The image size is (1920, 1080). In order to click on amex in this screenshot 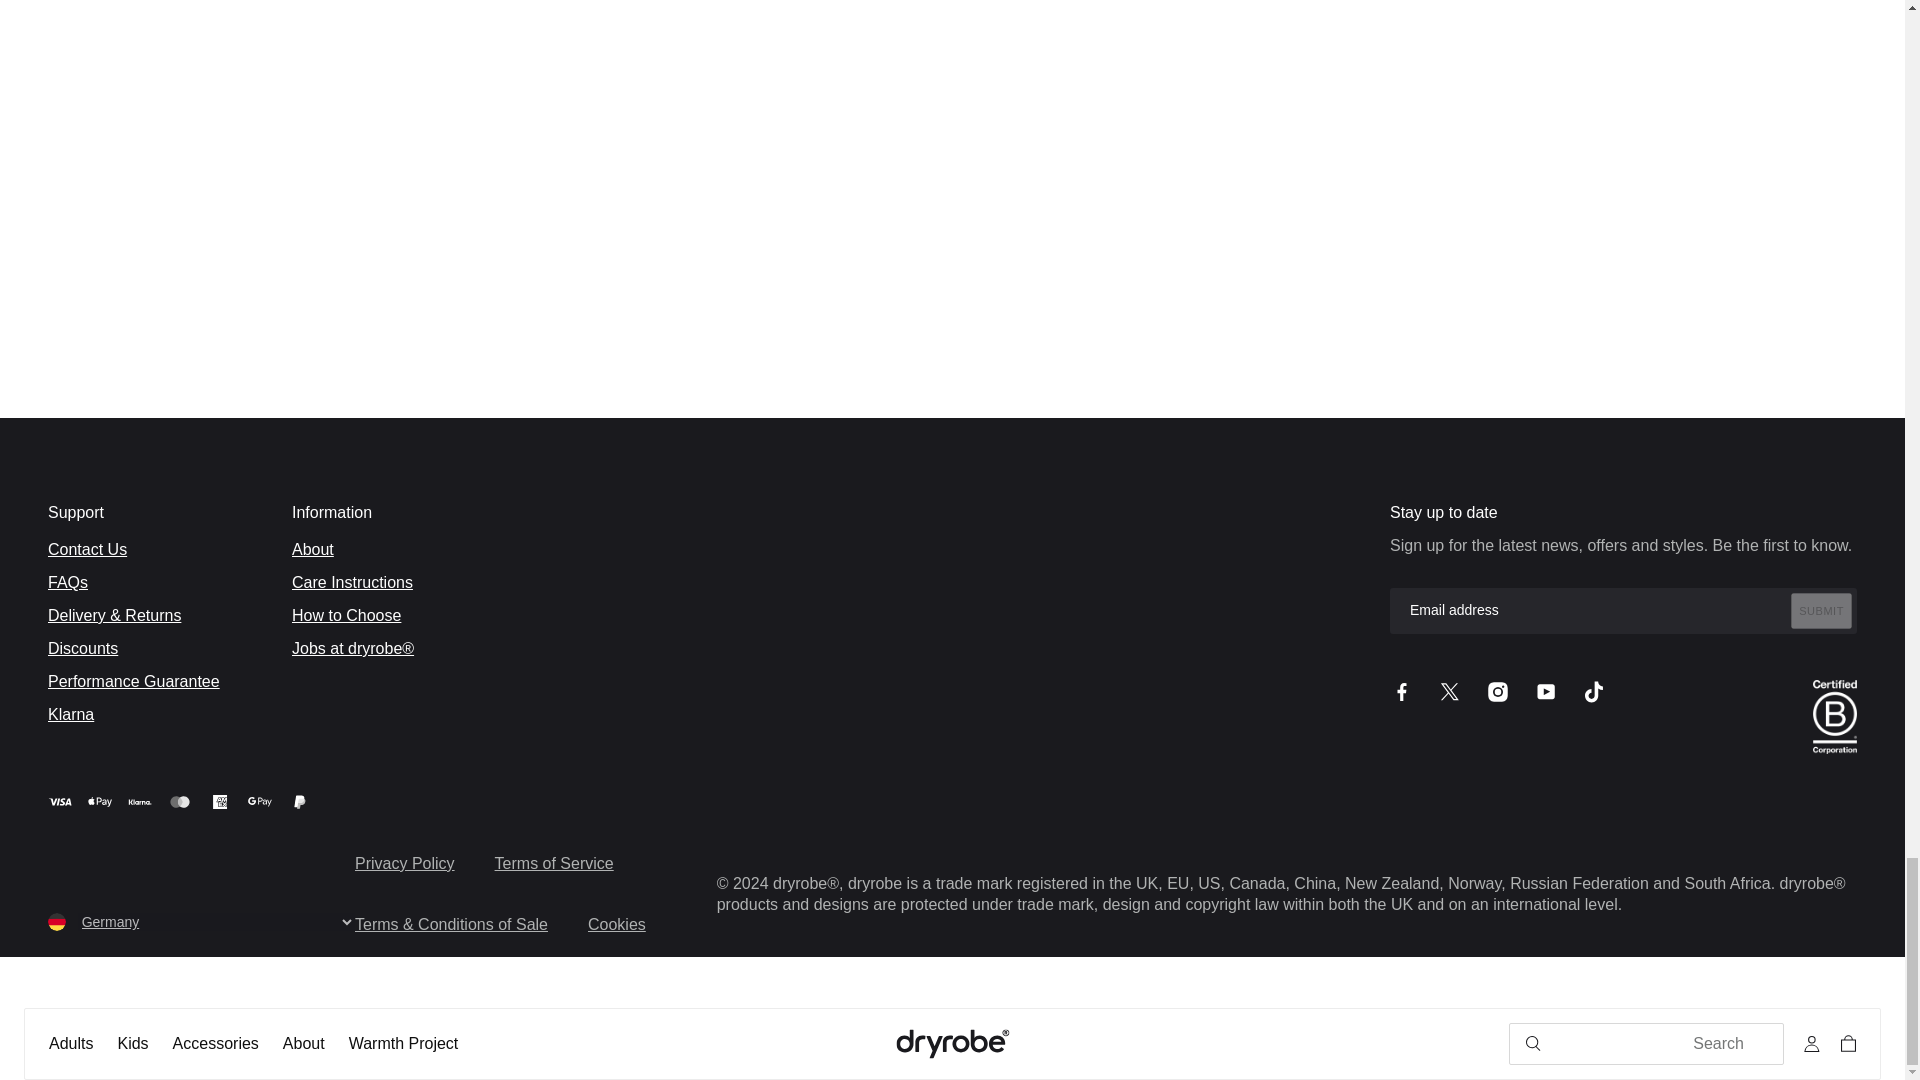, I will do `click(220, 802)`.